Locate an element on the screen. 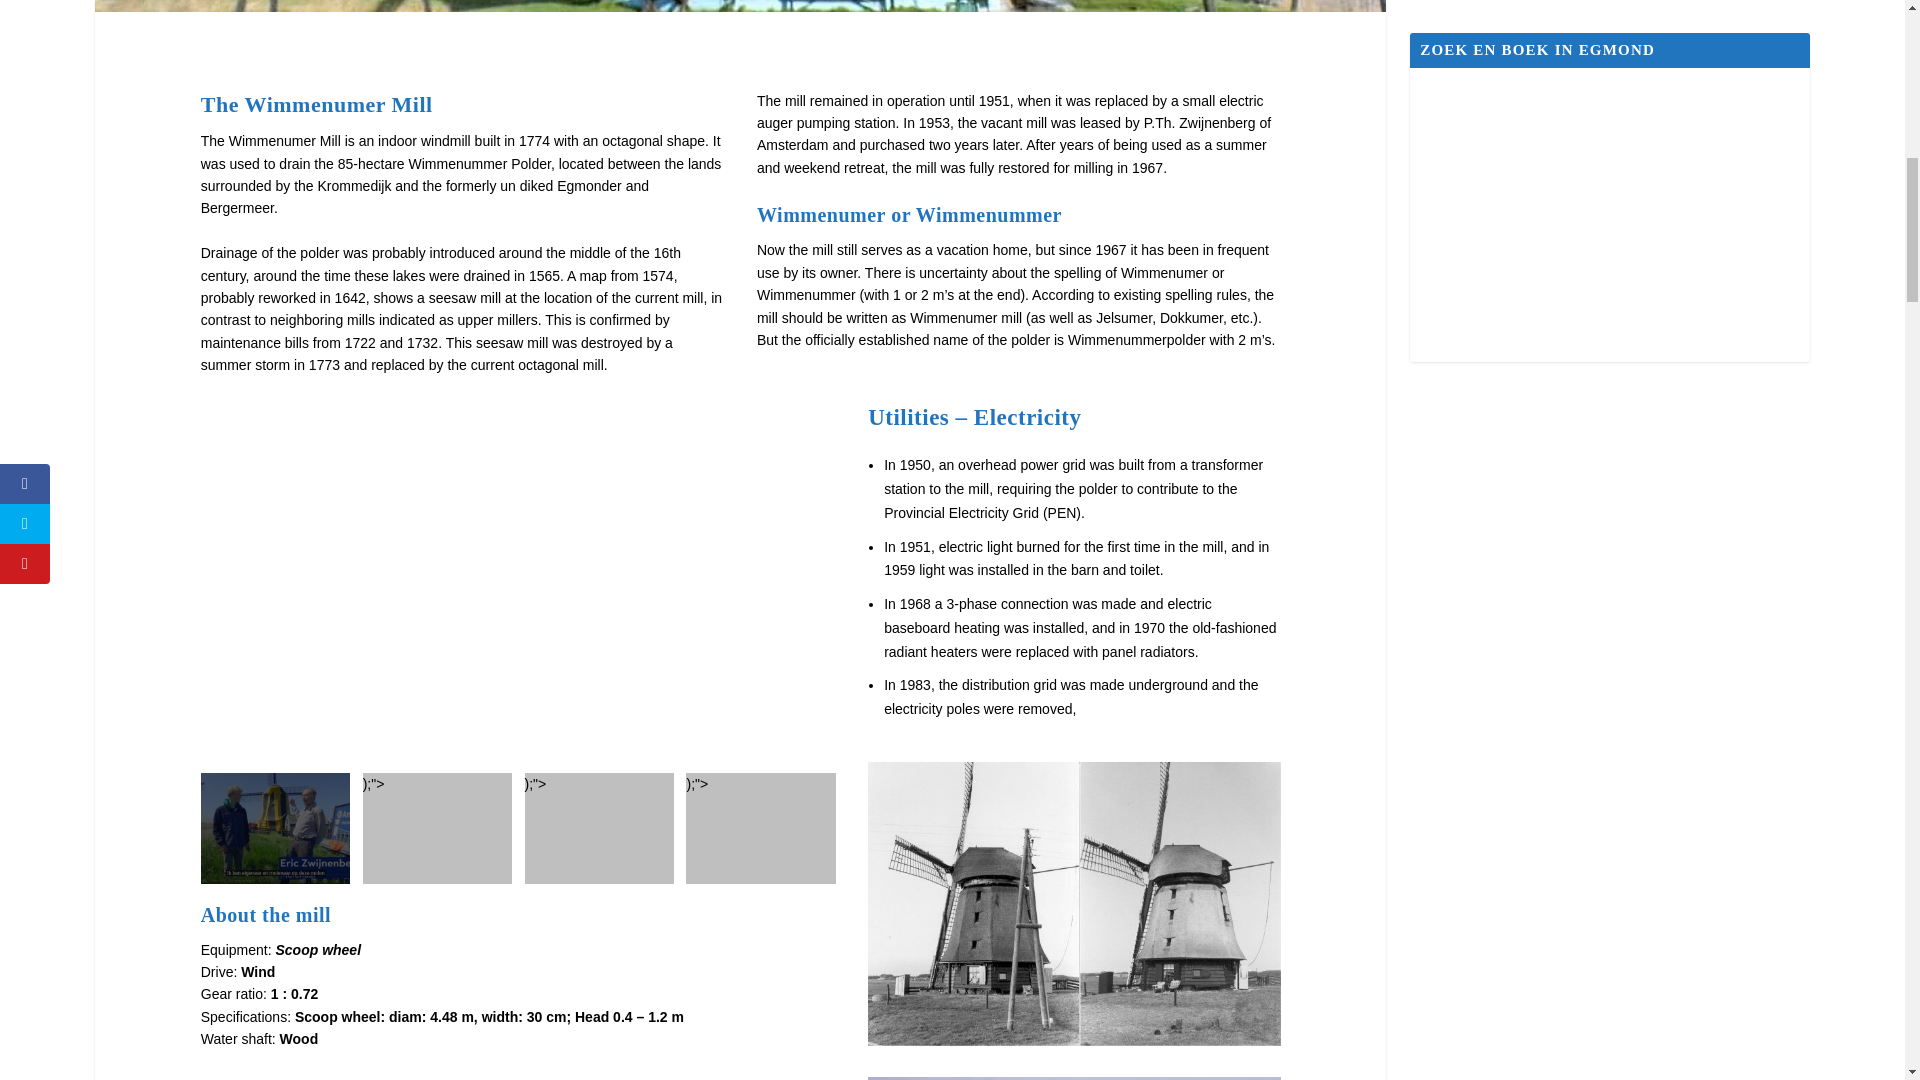  Mill with and without electric poles 1983 is located at coordinates (1074, 904).